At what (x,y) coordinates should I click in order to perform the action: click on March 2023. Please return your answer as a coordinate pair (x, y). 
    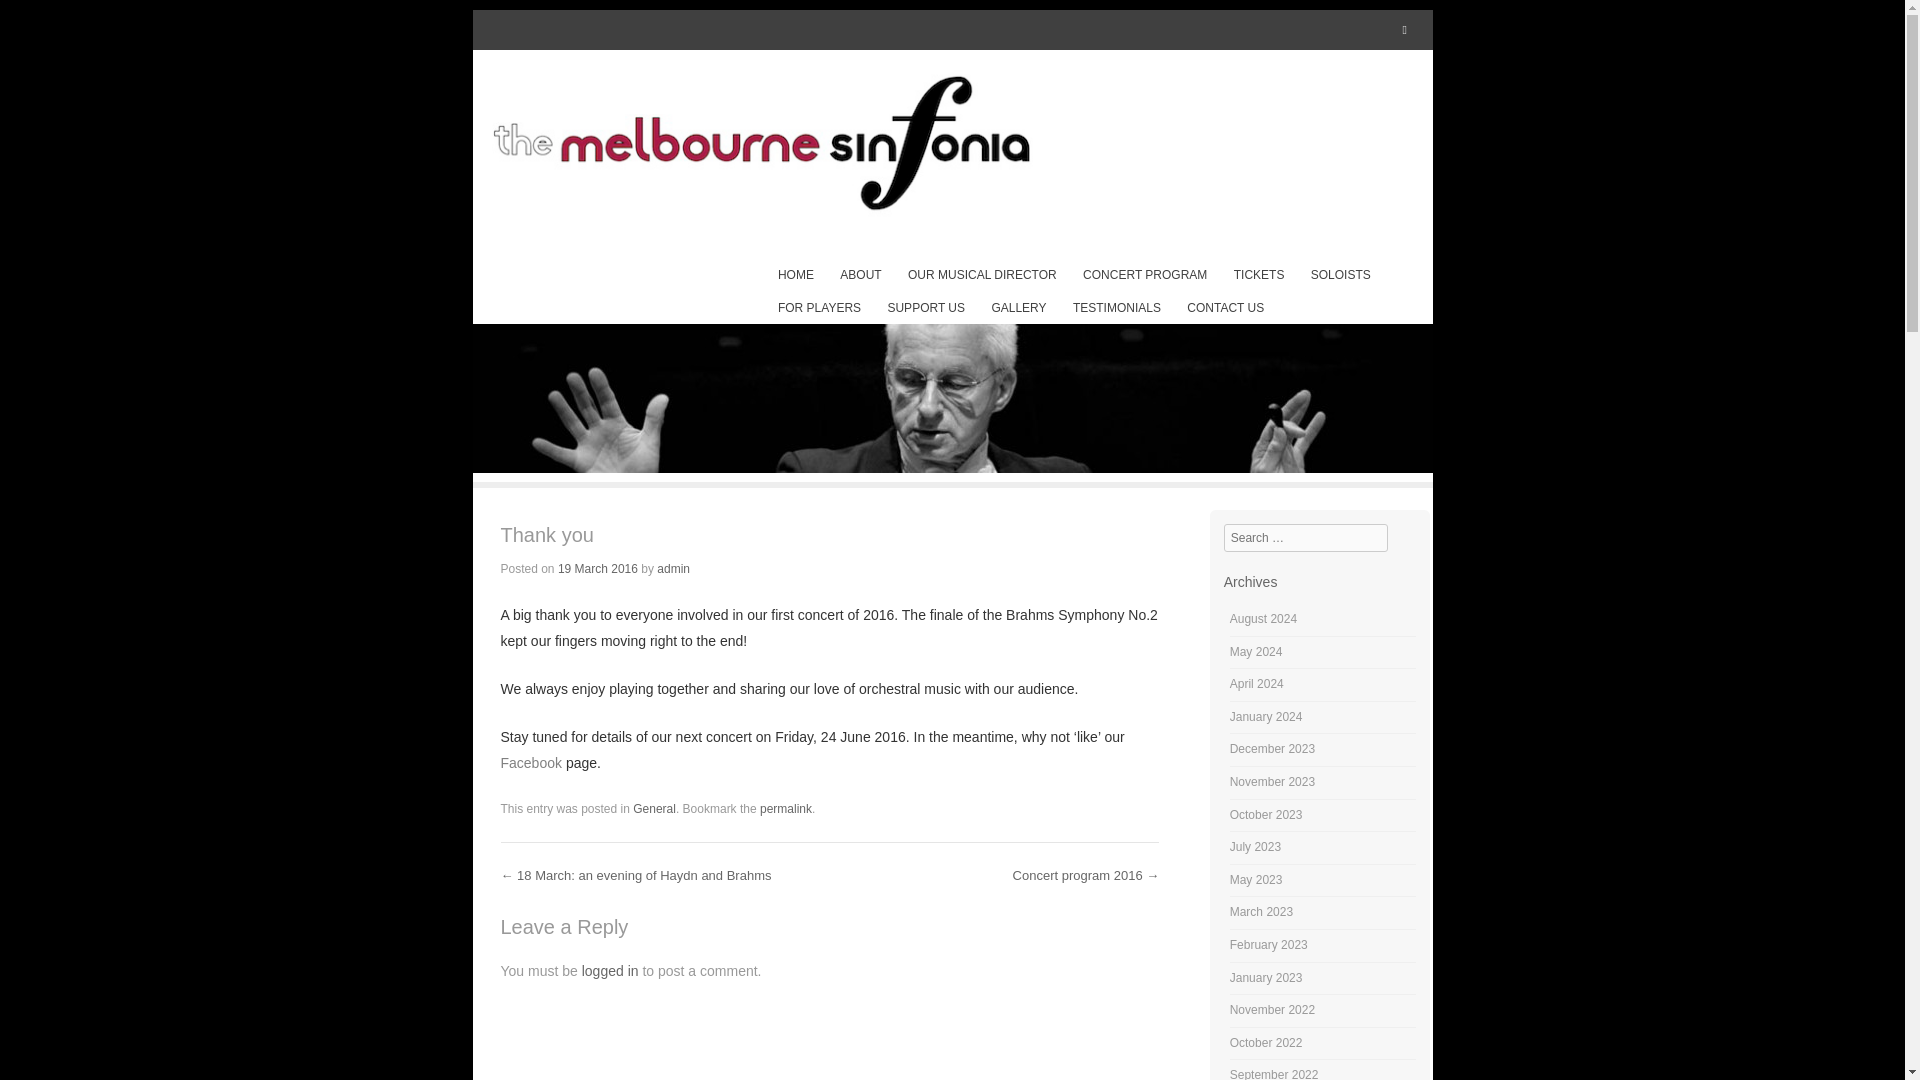
    Looking at the image, I should click on (1261, 912).